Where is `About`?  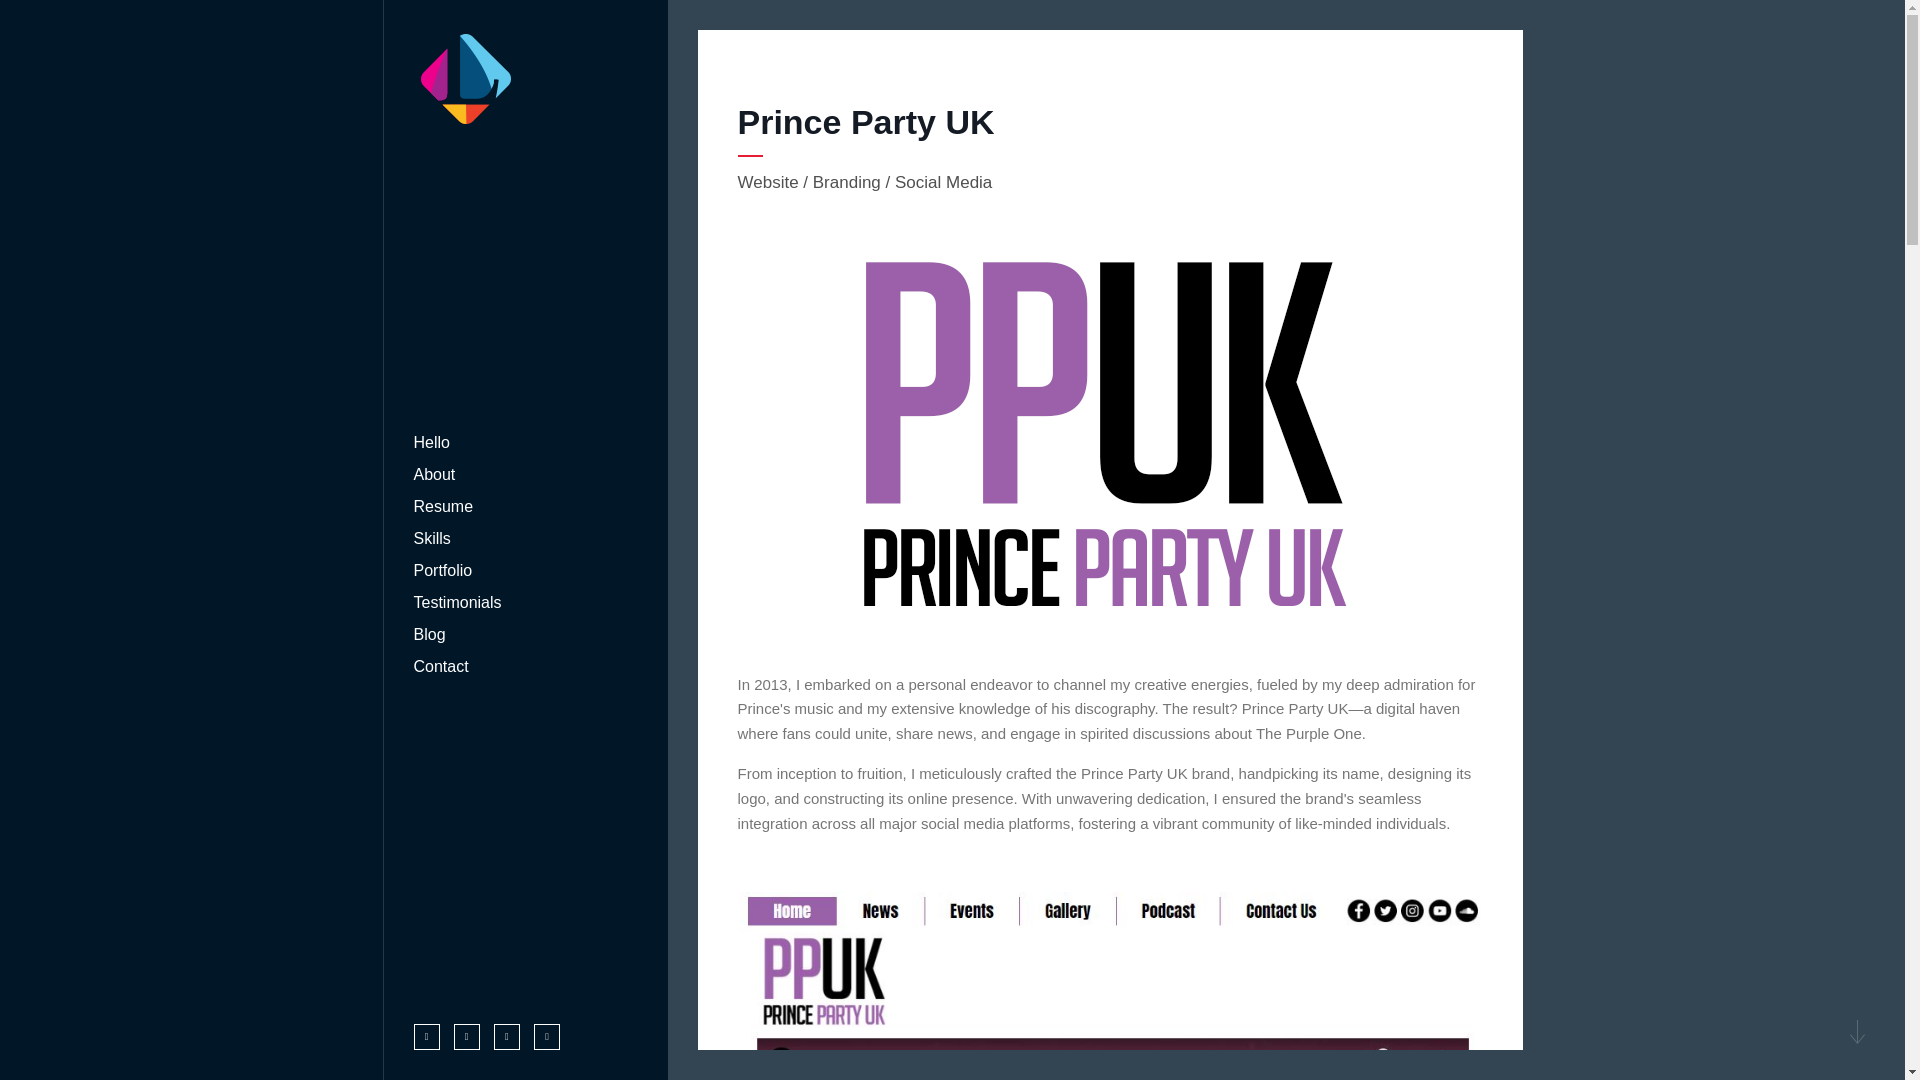
About is located at coordinates (435, 474).